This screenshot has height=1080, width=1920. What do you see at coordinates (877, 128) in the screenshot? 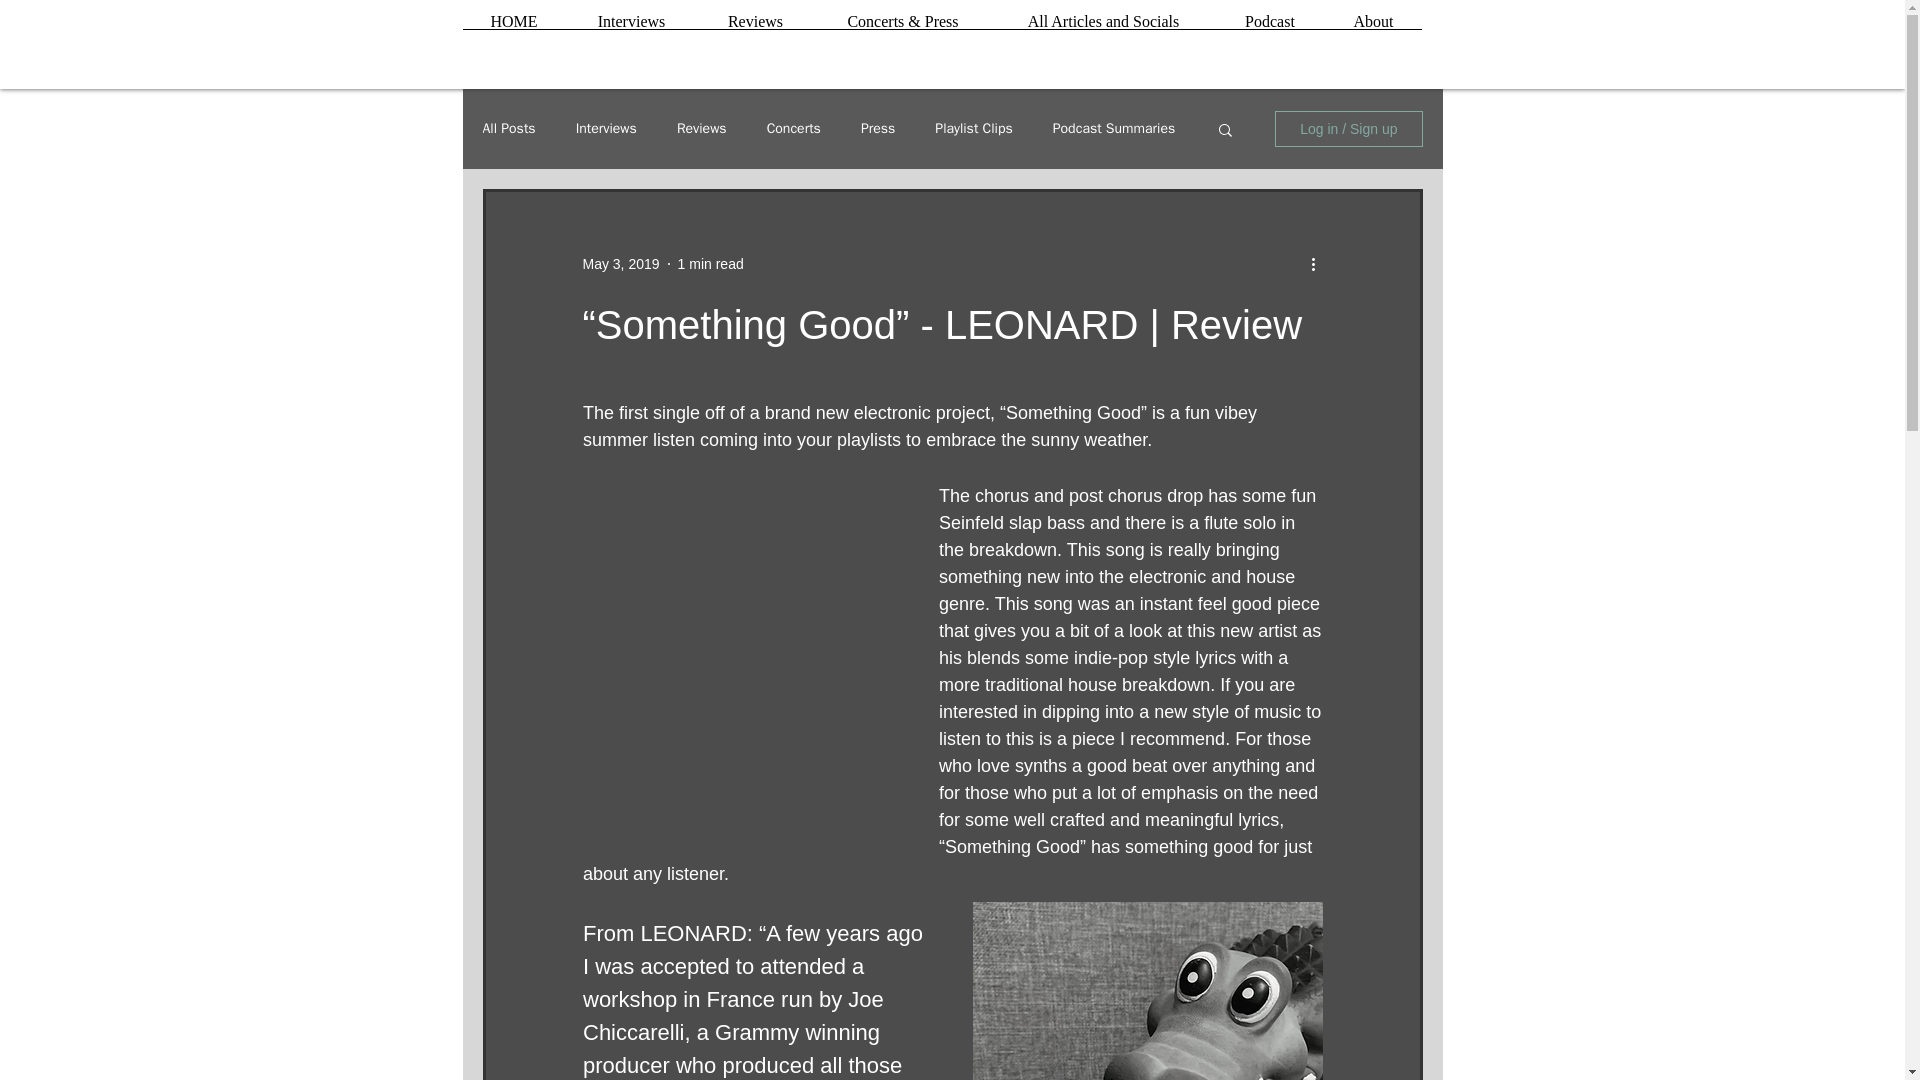
I see `Press` at bounding box center [877, 128].